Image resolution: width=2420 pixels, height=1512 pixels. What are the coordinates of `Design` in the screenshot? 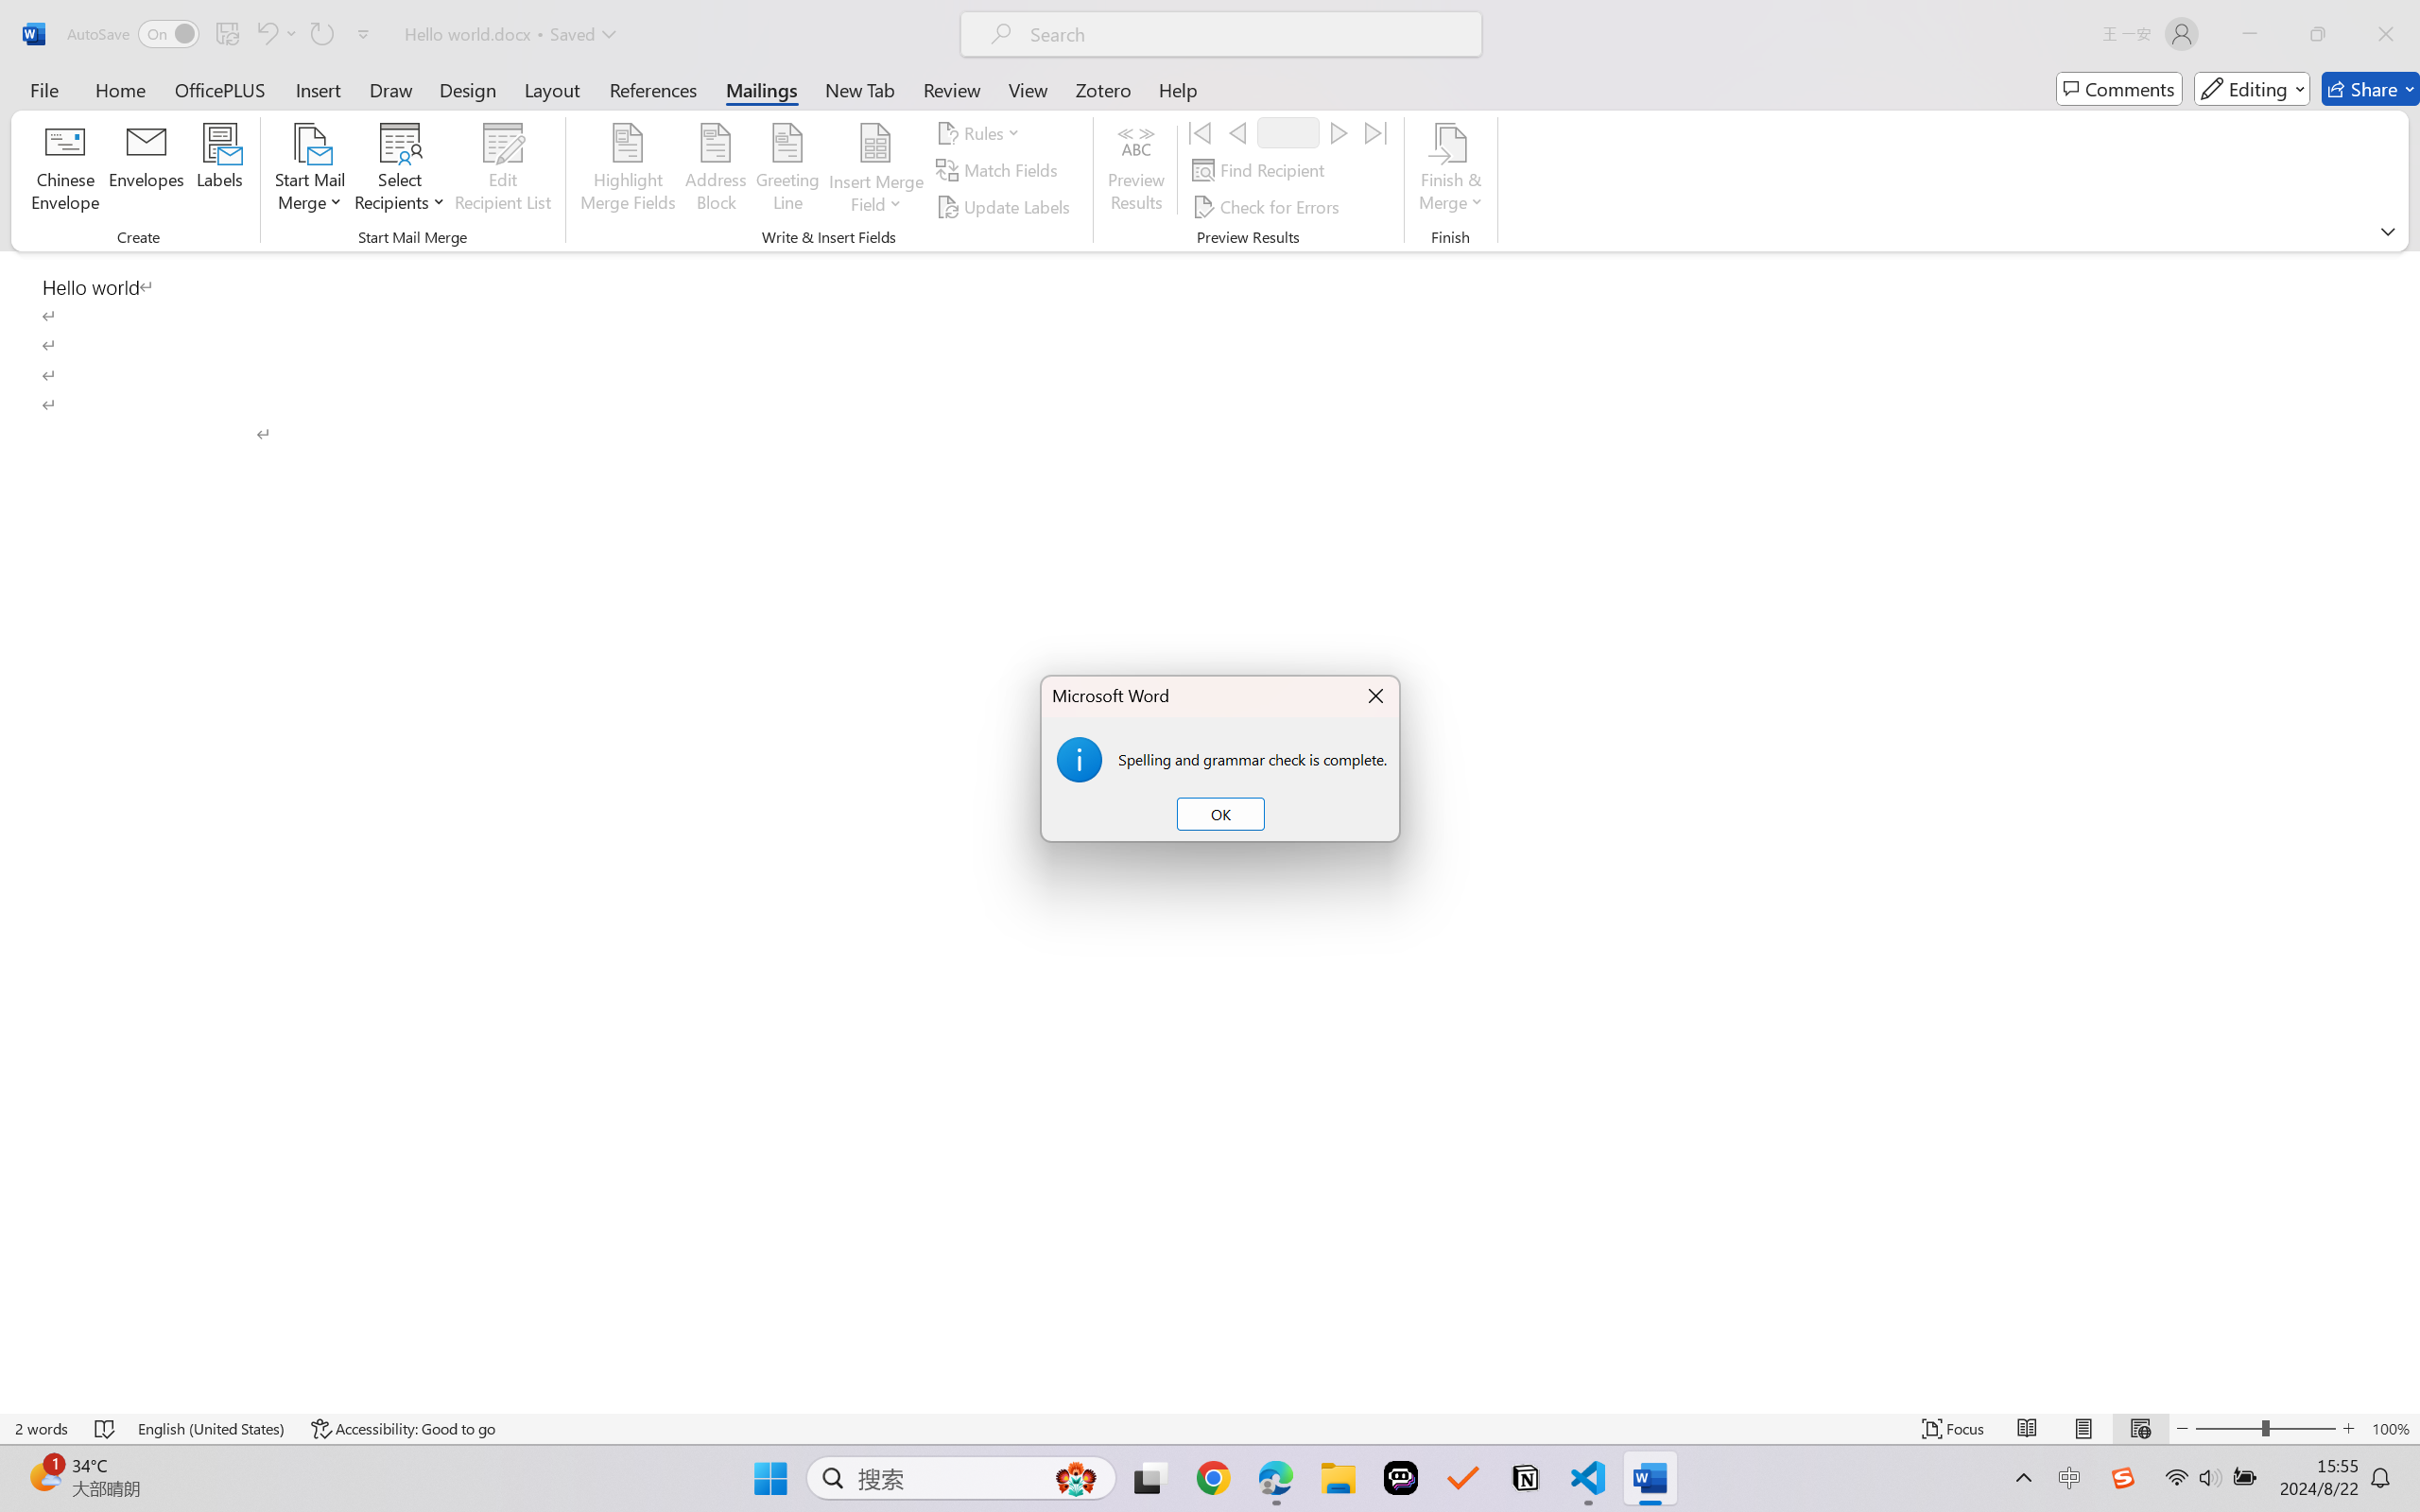 It's located at (468, 89).